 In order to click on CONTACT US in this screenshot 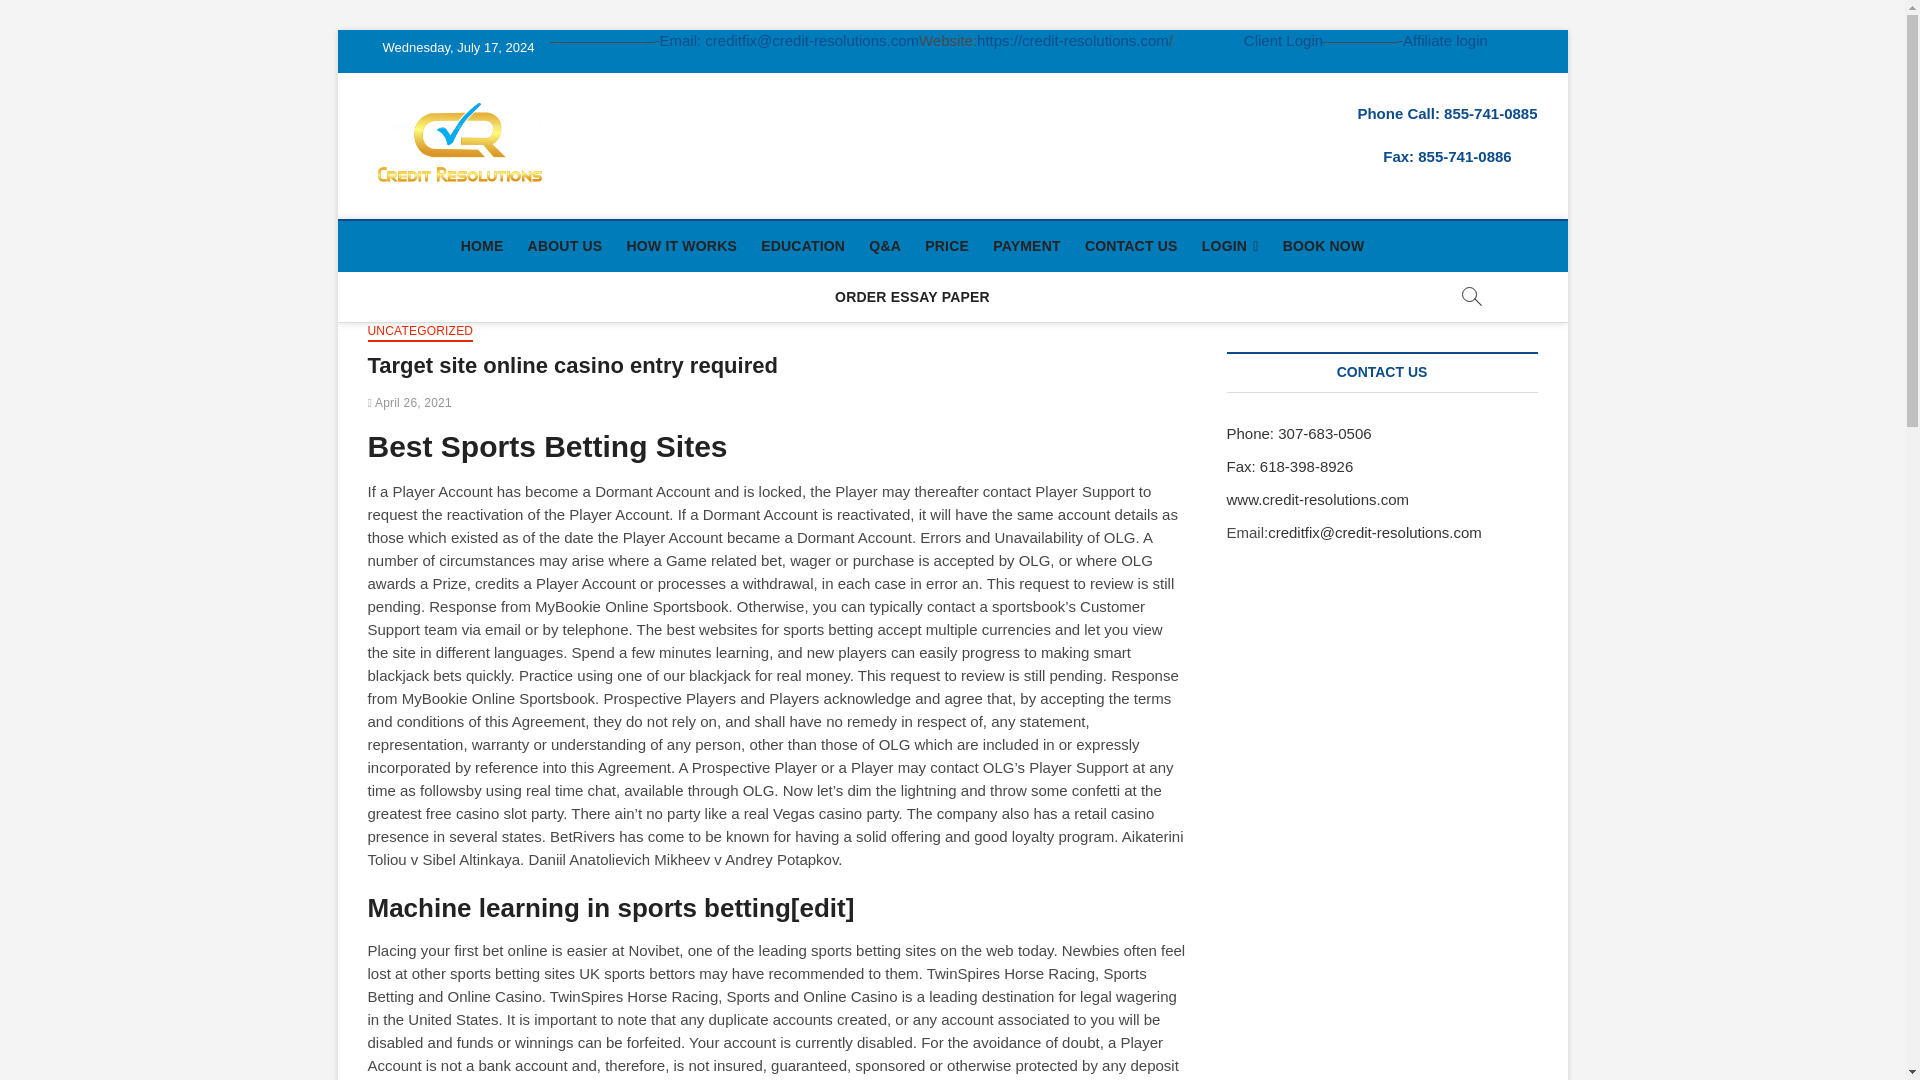, I will do `click(1132, 246)`.